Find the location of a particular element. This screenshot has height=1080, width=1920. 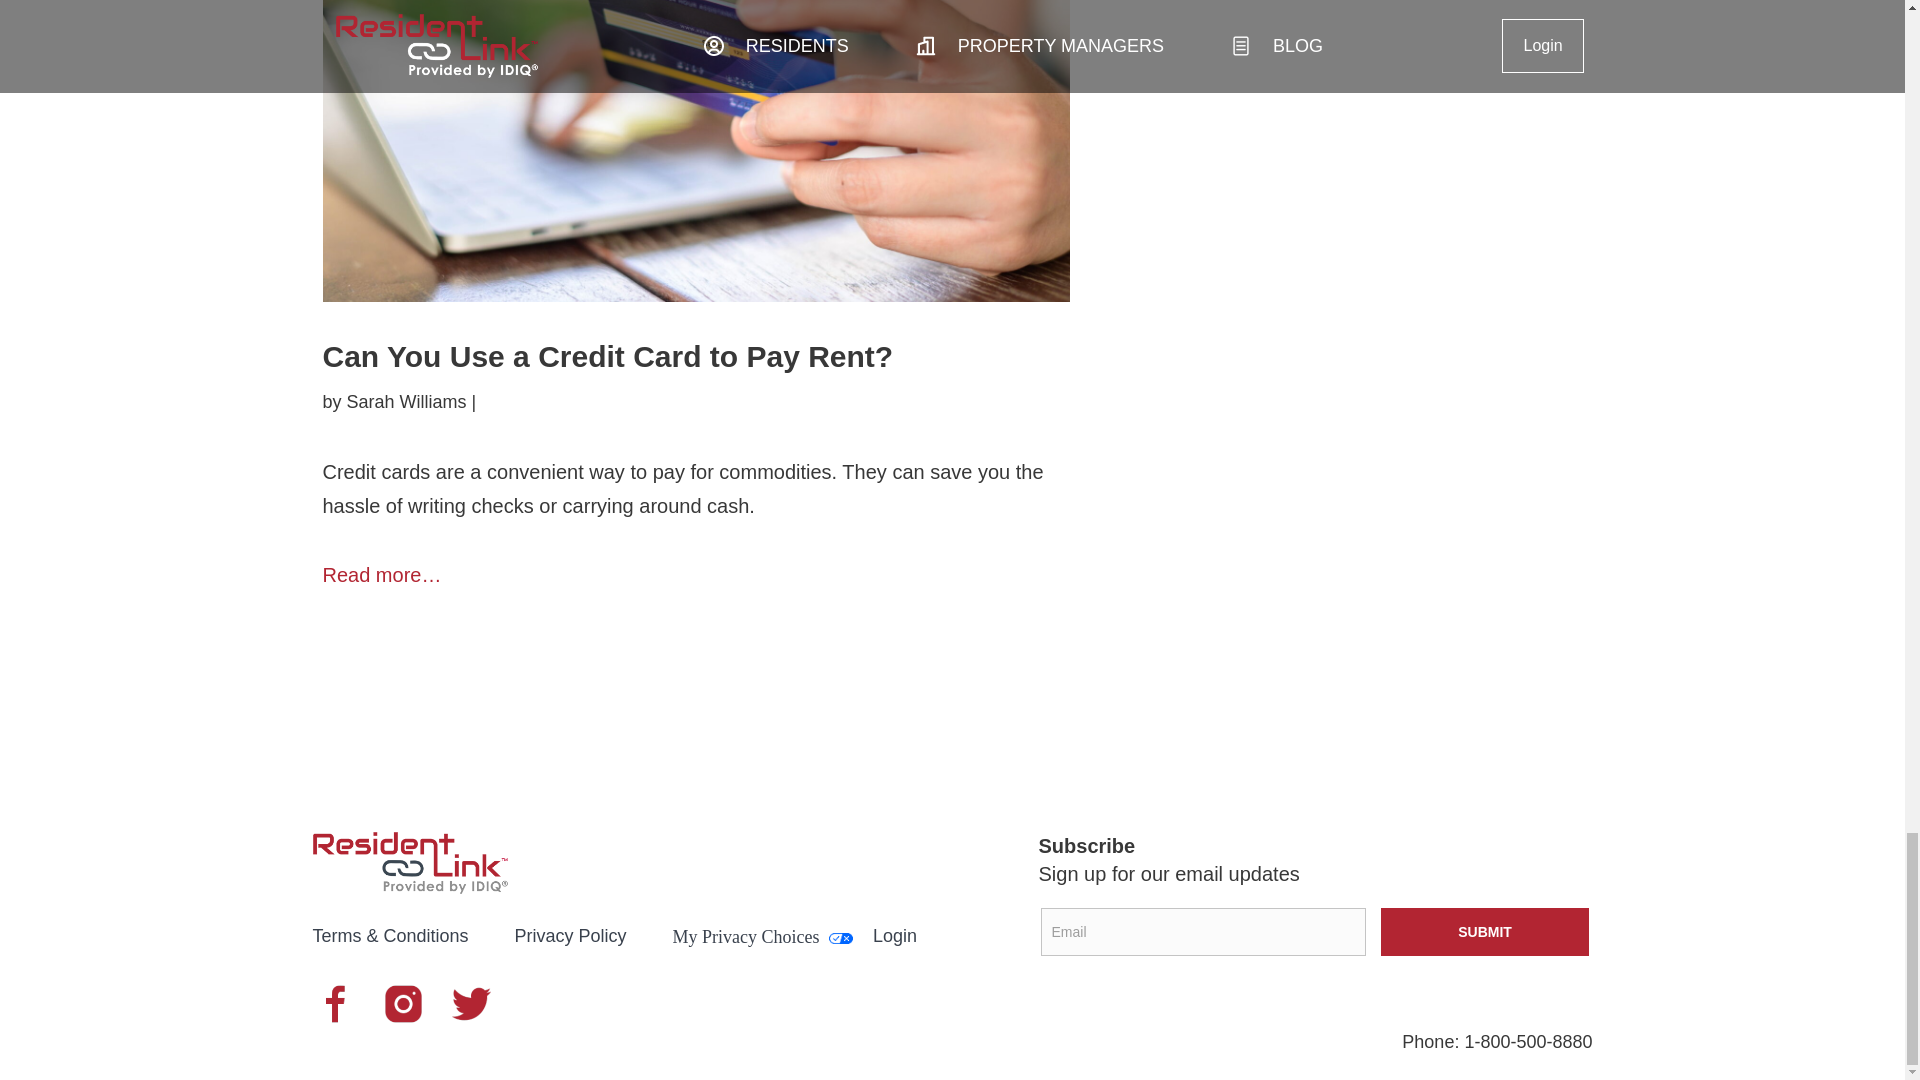

Can You Use a Credit Card to Pay Rent? is located at coordinates (607, 356).